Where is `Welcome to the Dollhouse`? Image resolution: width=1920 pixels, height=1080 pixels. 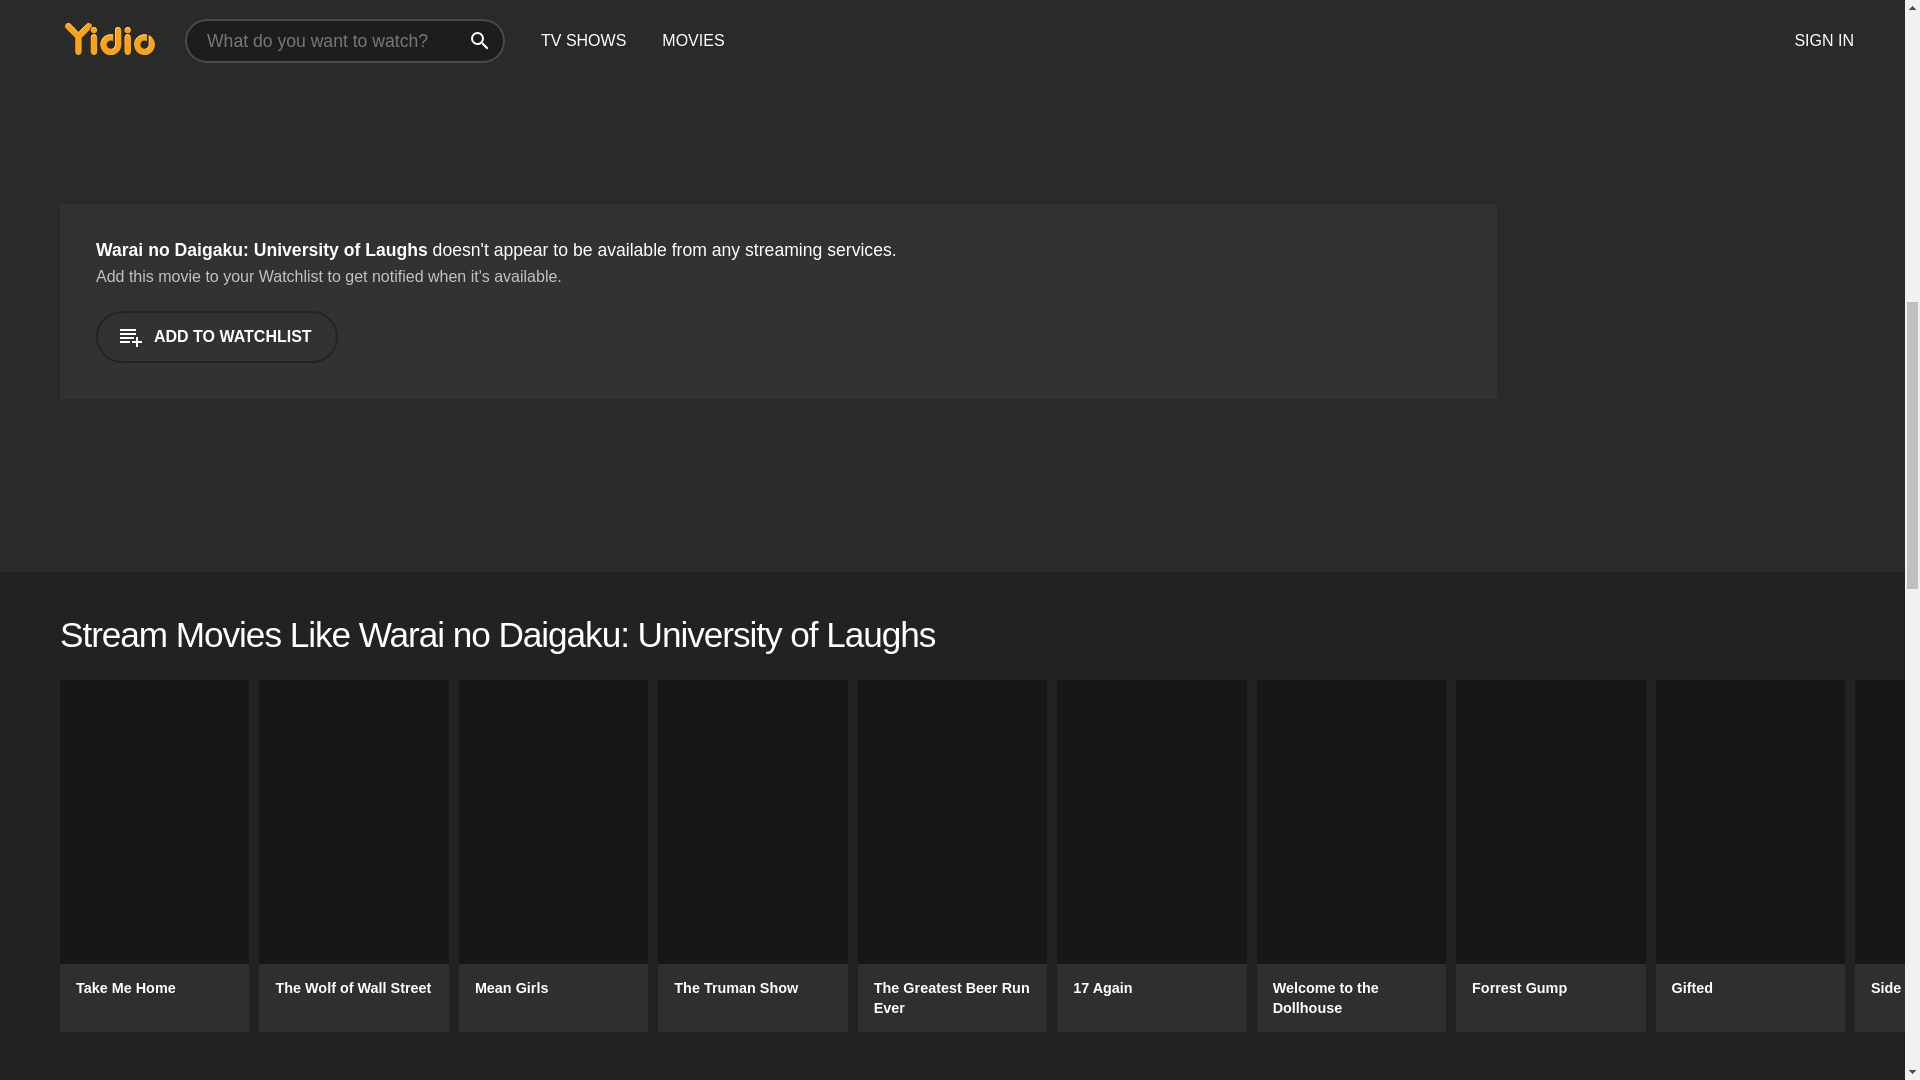 Welcome to the Dollhouse is located at coordinates (1351, 856).